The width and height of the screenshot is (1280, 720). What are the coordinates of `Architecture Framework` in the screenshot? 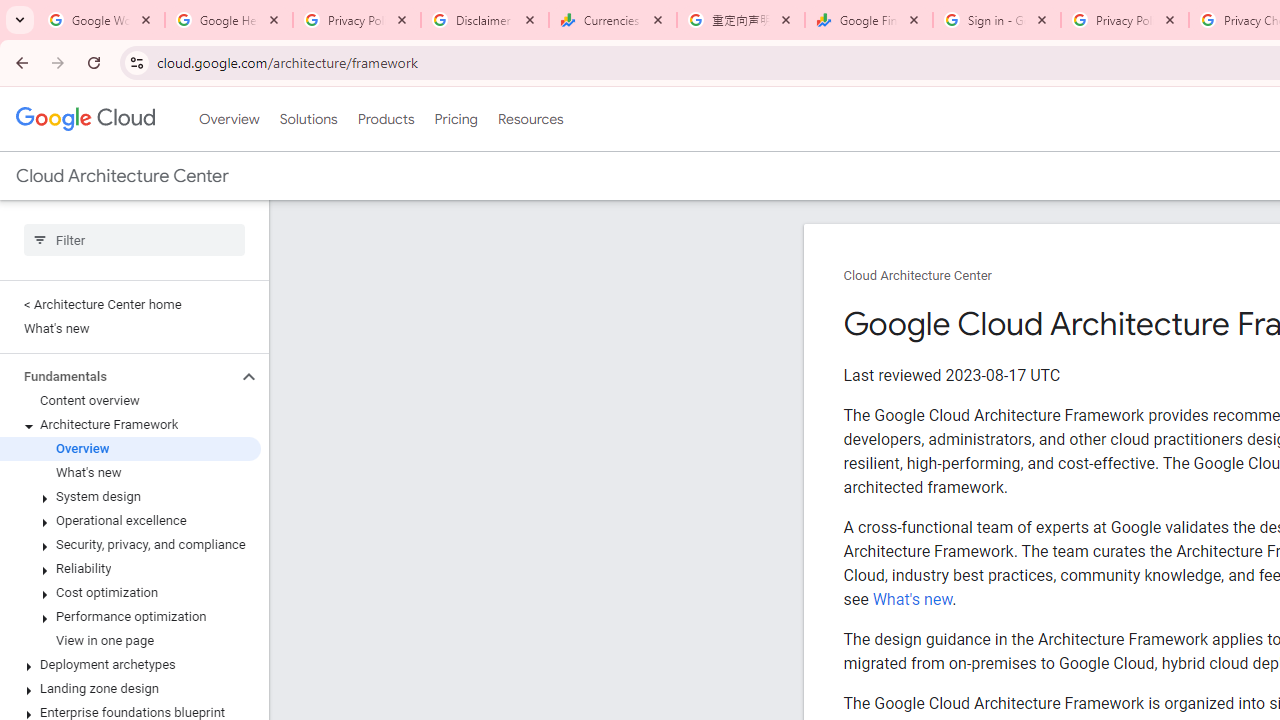 It's located at (130, 425).